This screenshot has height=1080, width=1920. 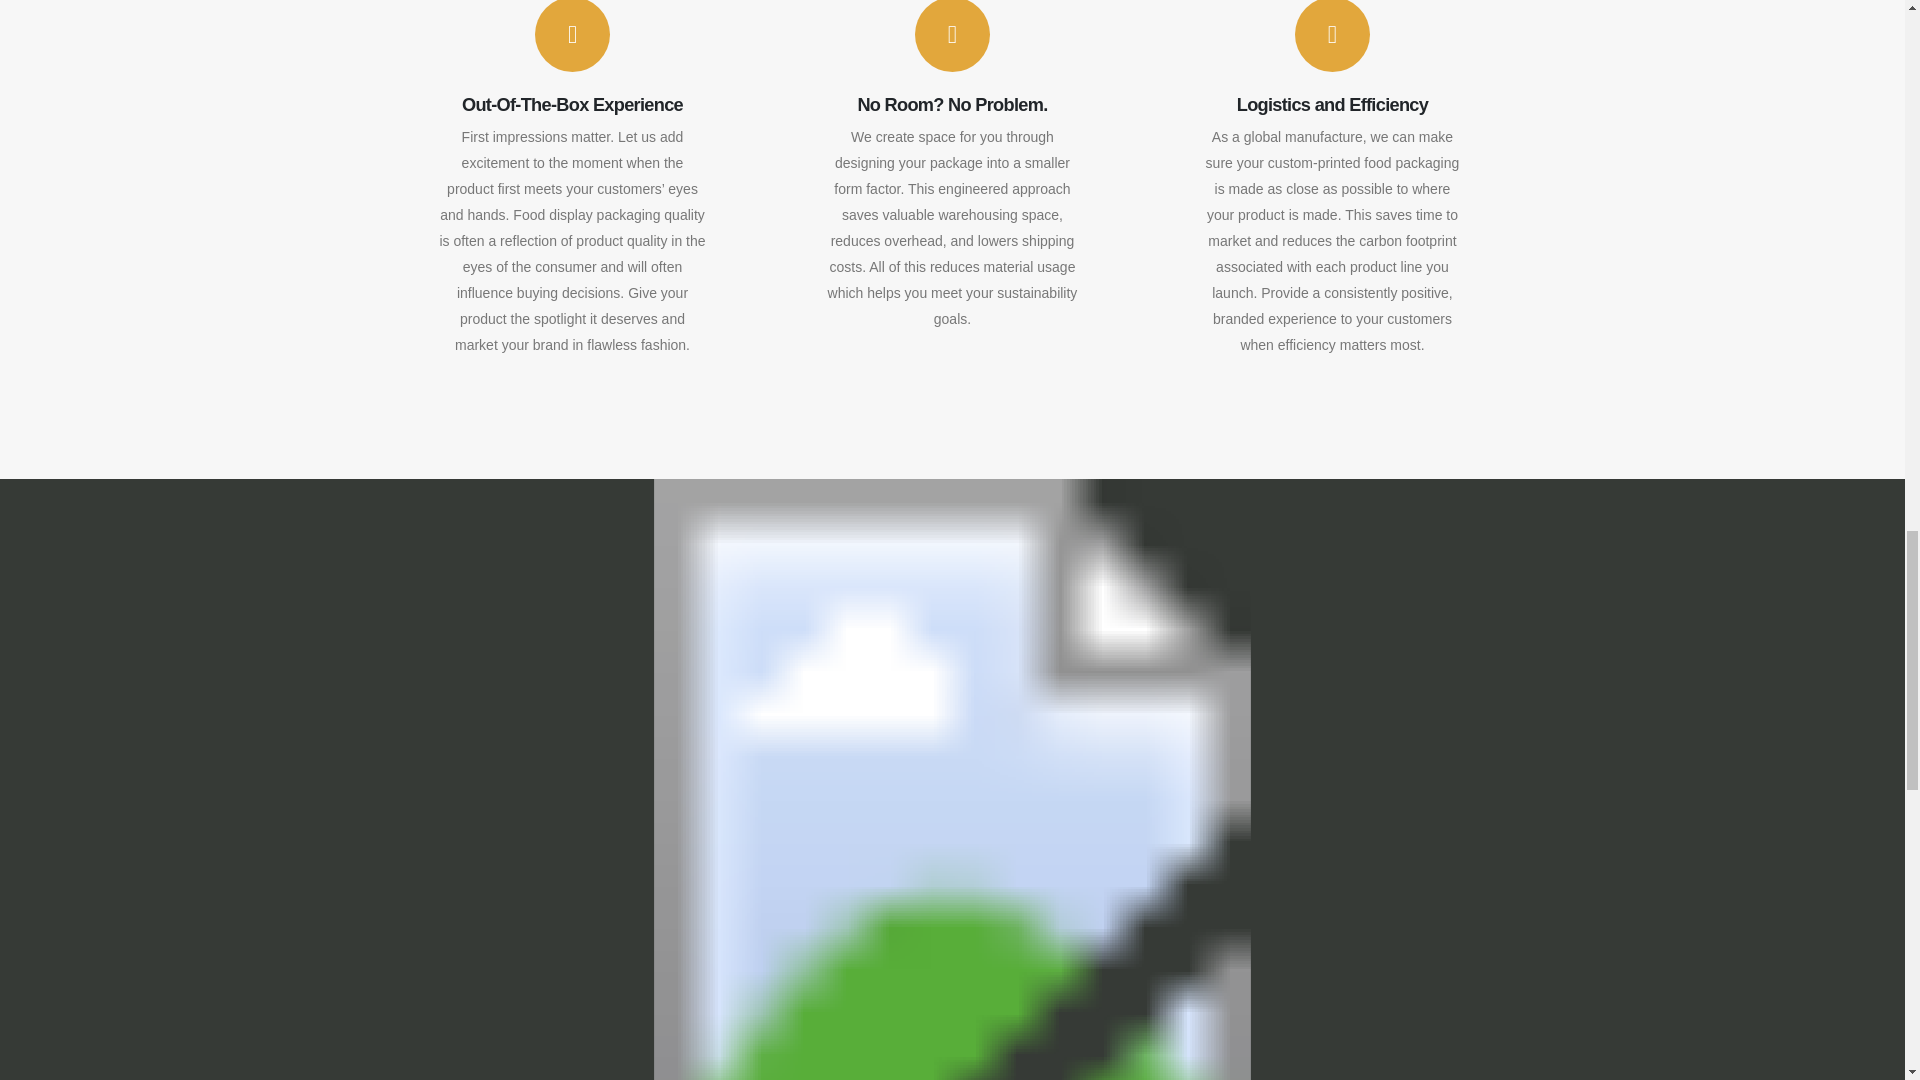 I want to click on Canada Pin, so click(x=1746, y=800).